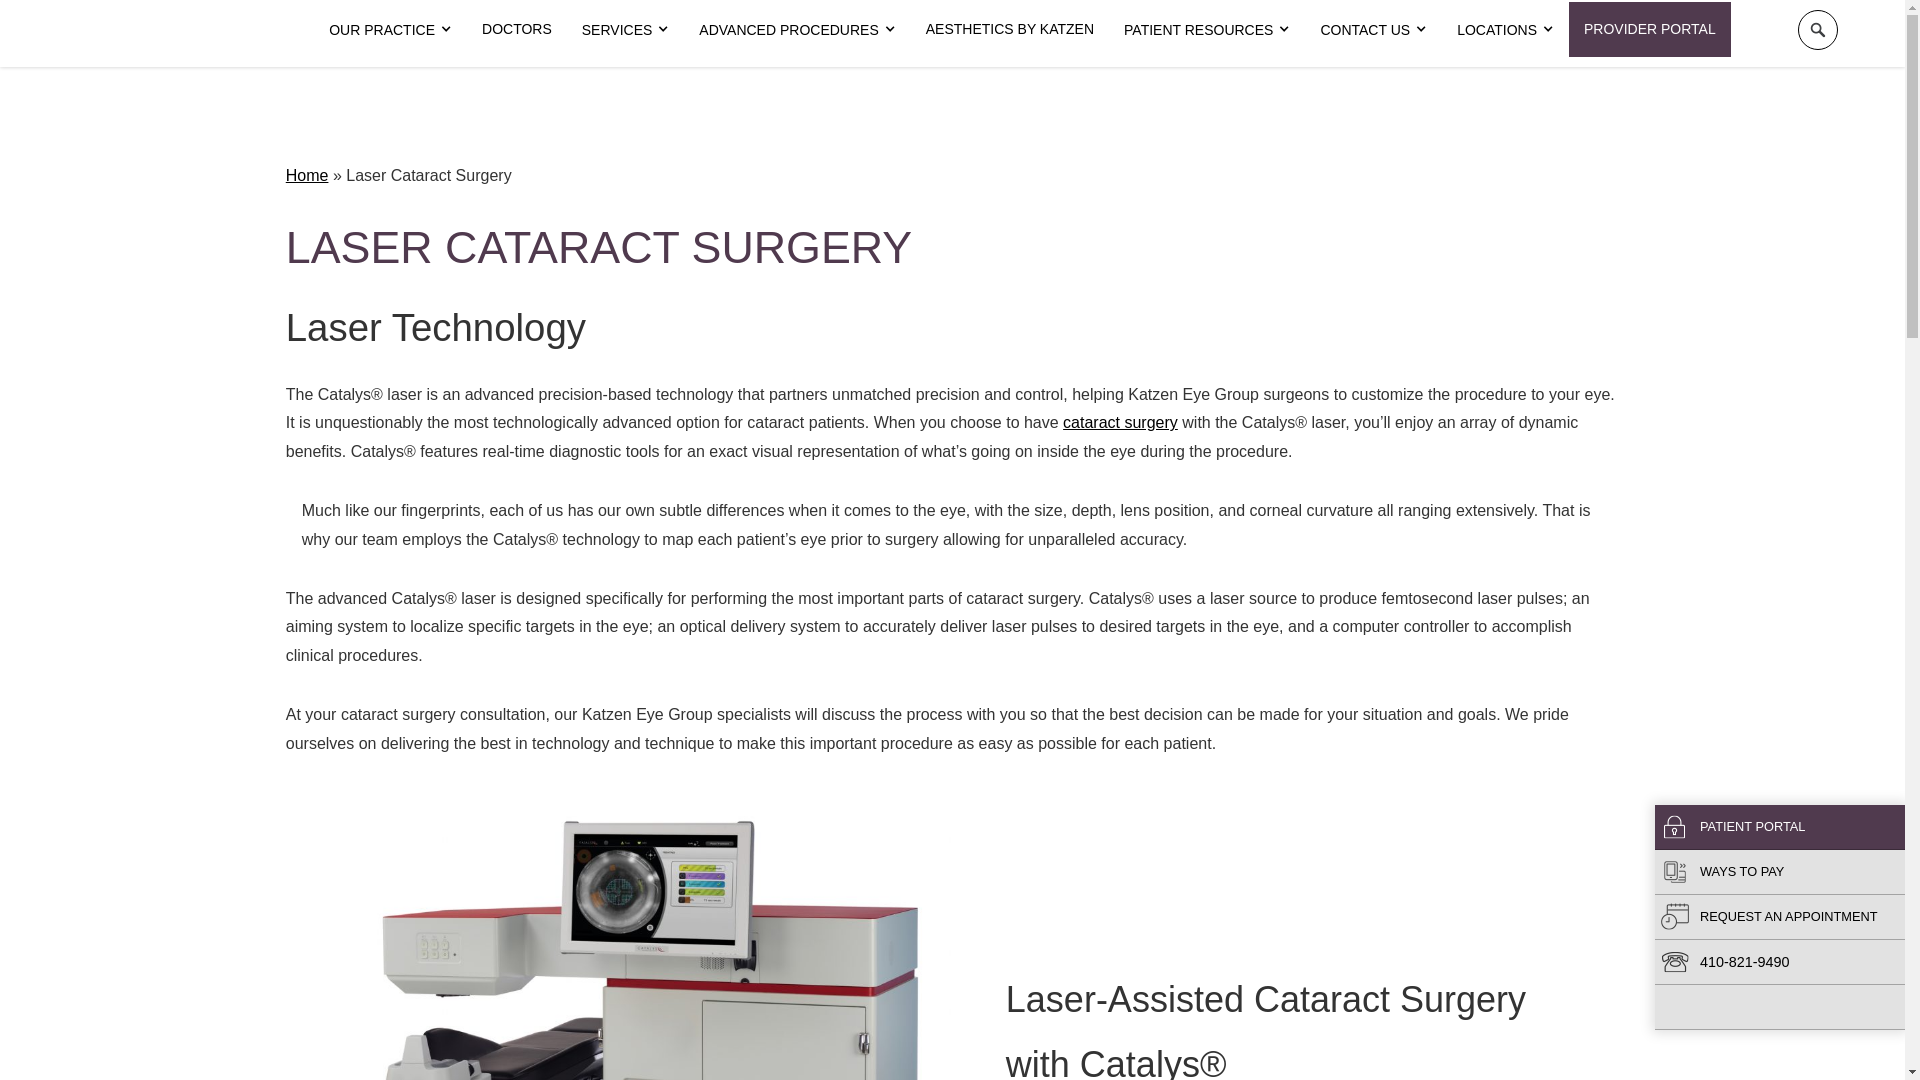  I want to click on Menu Dropdown, so click(626, 30).